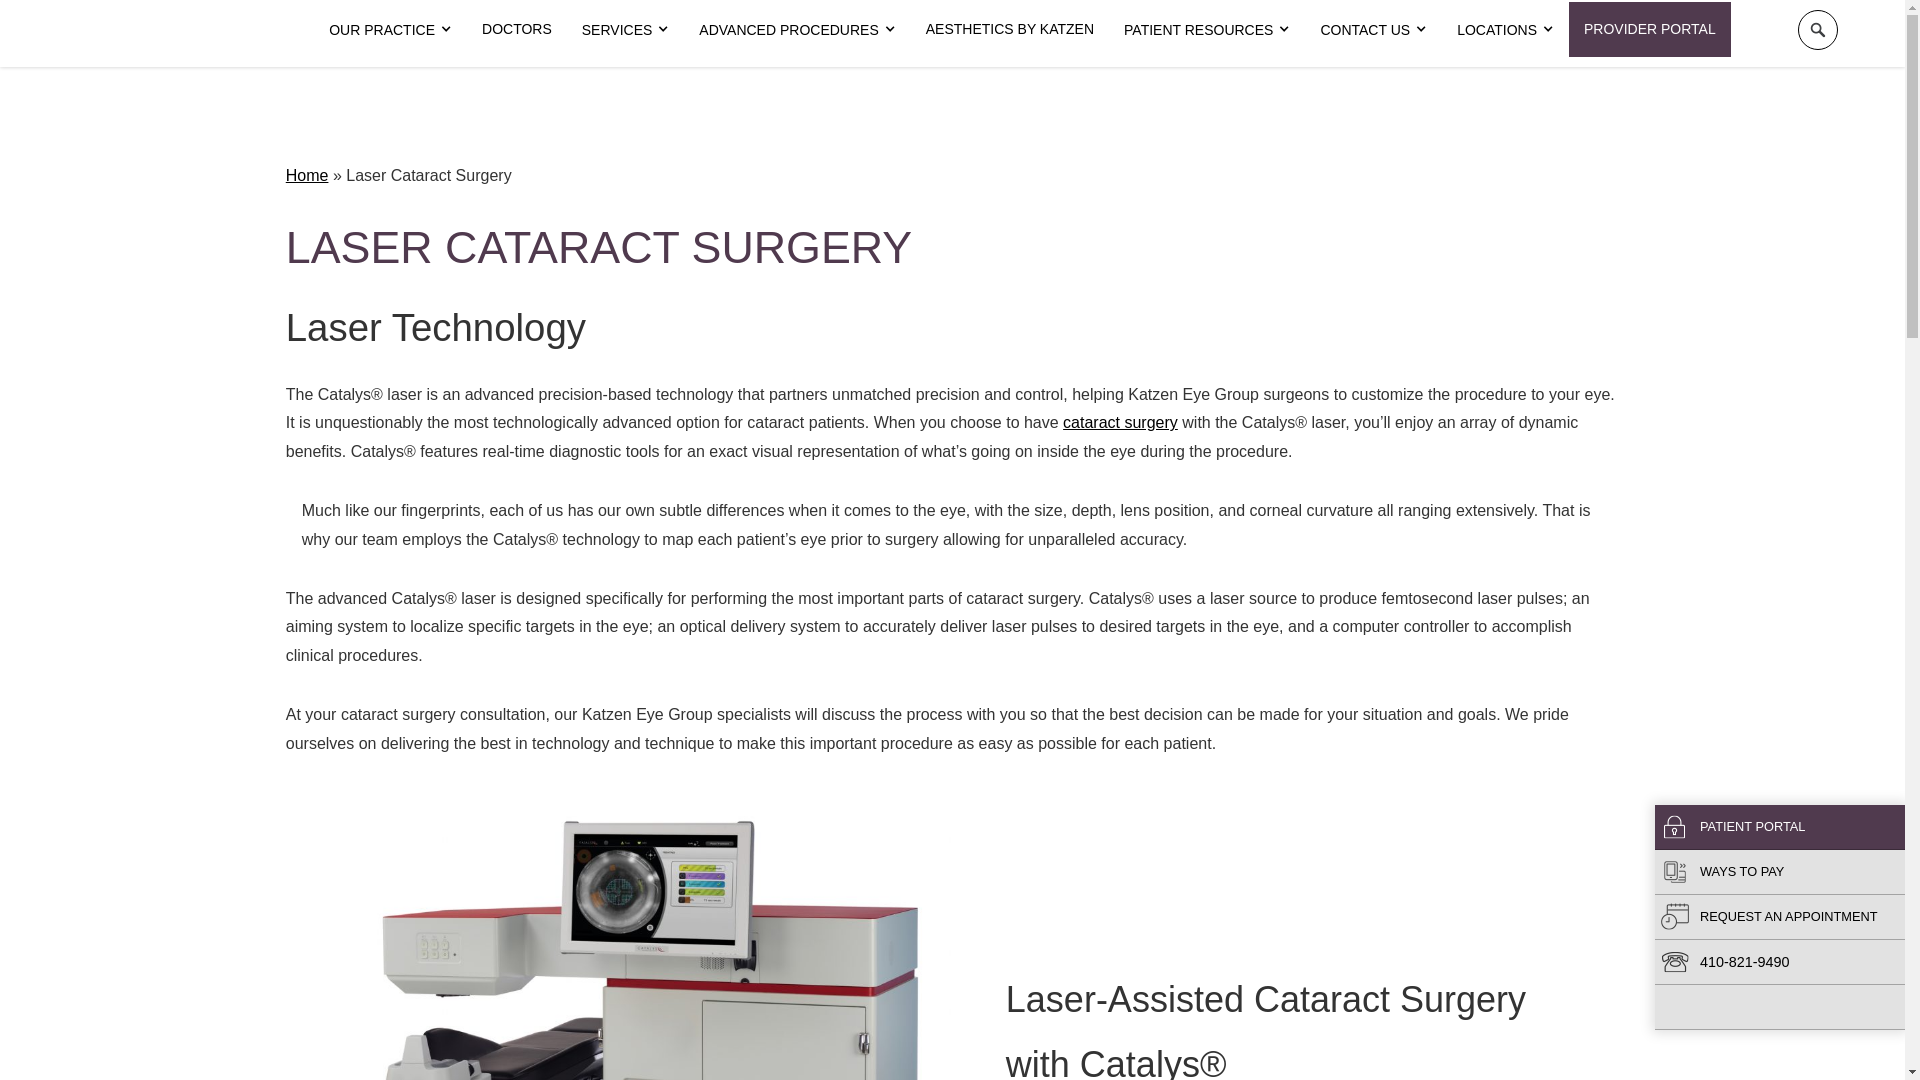  I want to click on Menu Dropdown, so click(626, 30).